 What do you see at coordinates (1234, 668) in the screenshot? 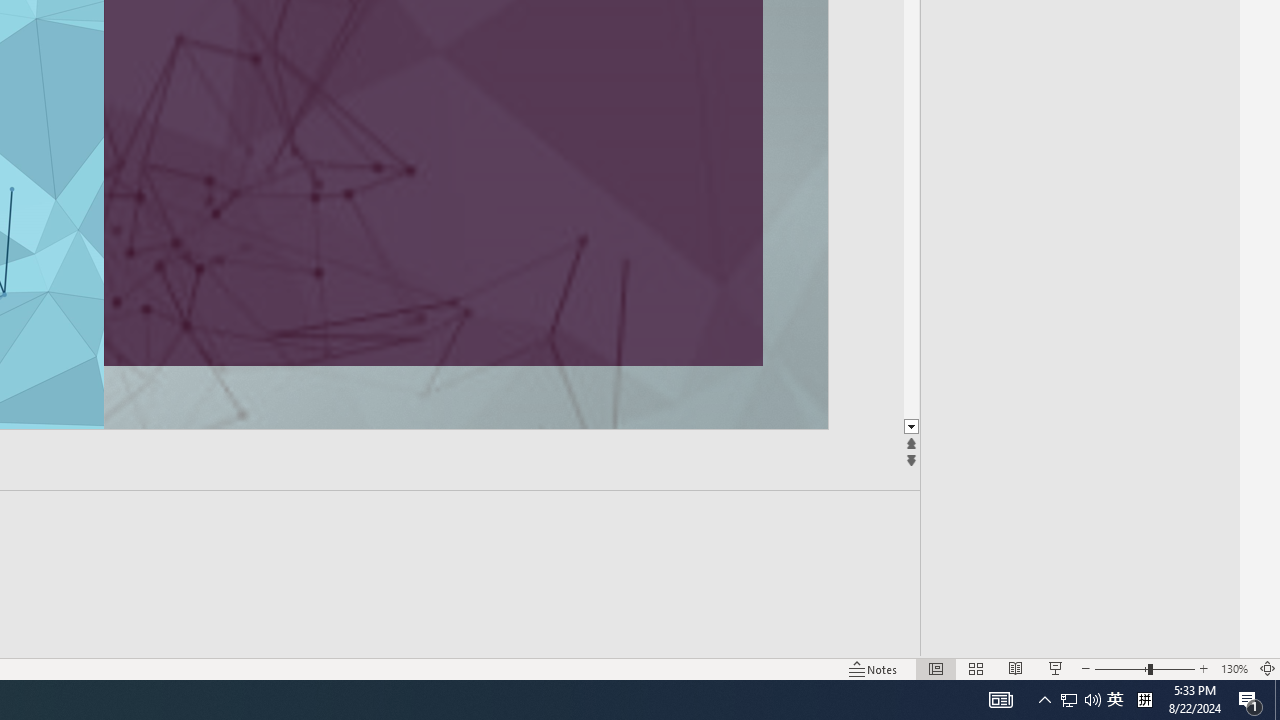
I see `Zoom 130%` at bounding box center [1234, 668].